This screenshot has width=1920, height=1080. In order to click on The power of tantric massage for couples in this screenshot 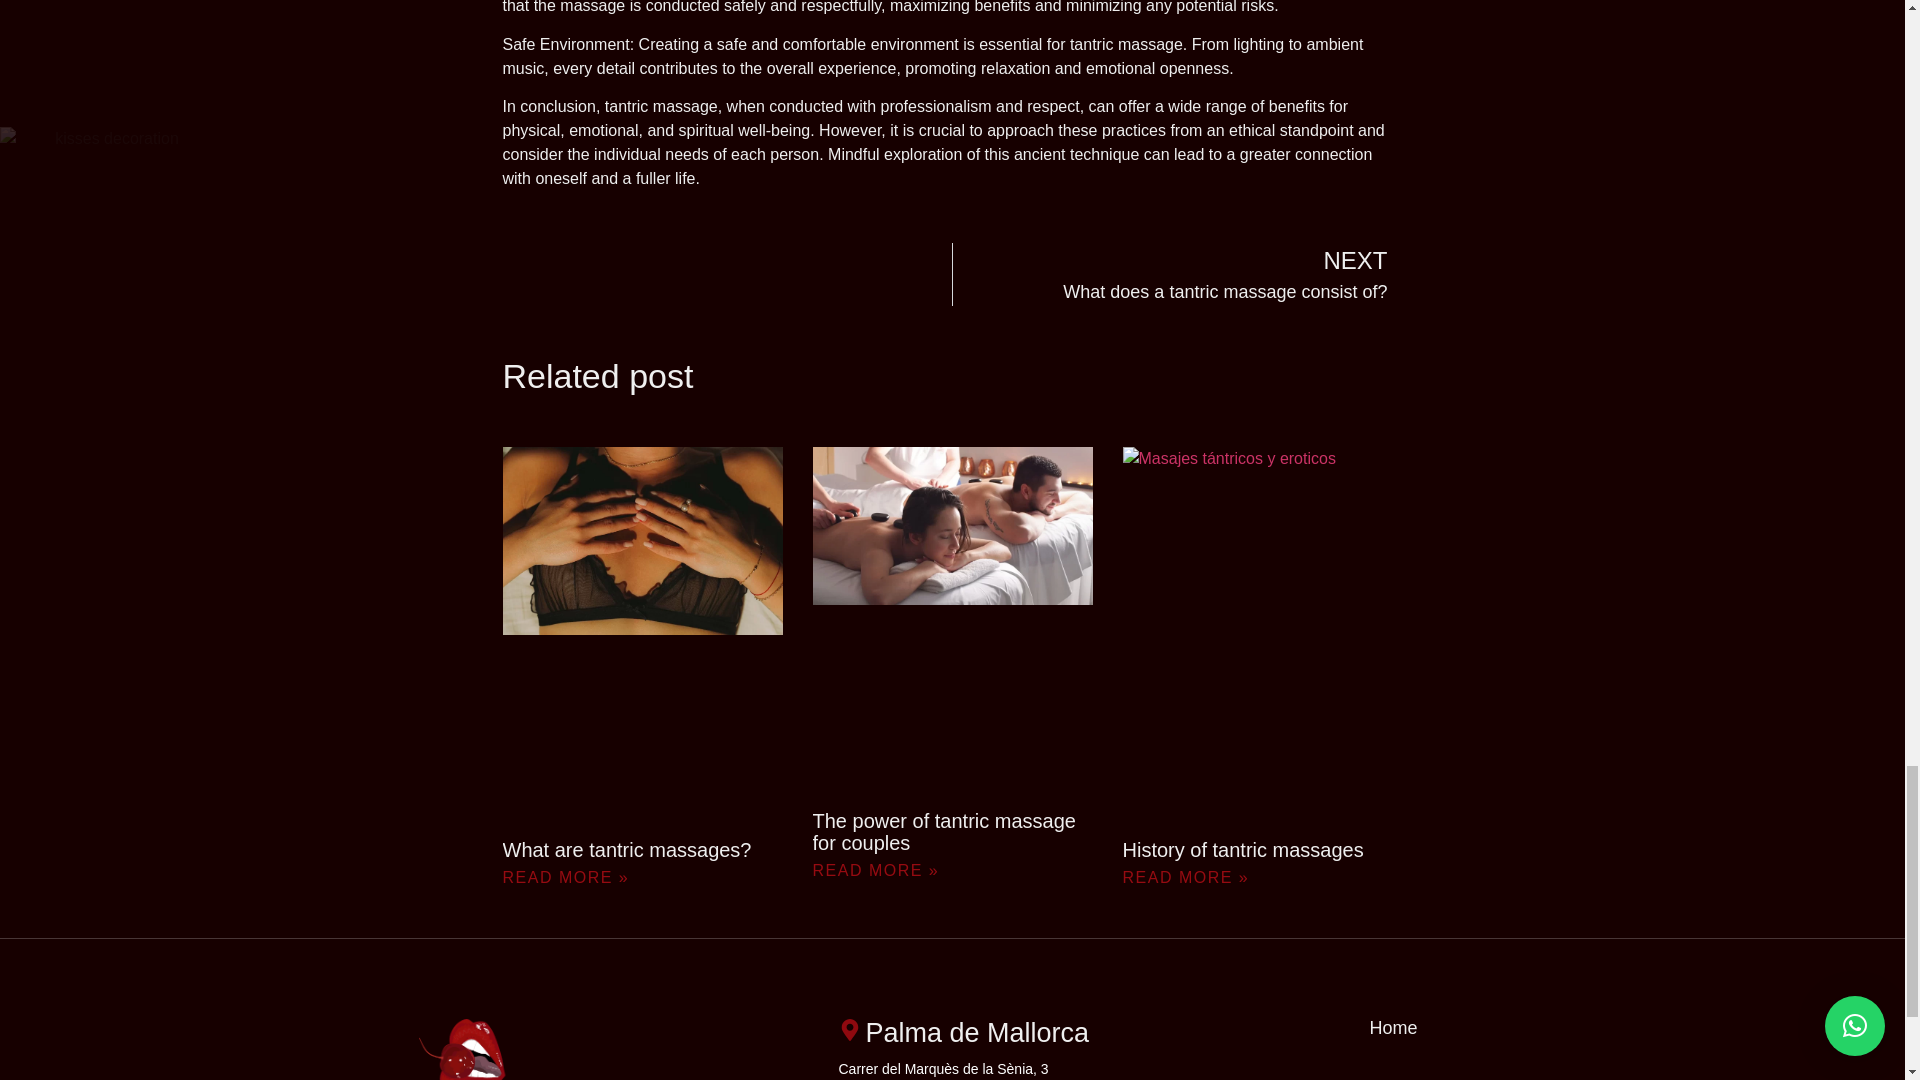, I will do `click(1178, 274)`.